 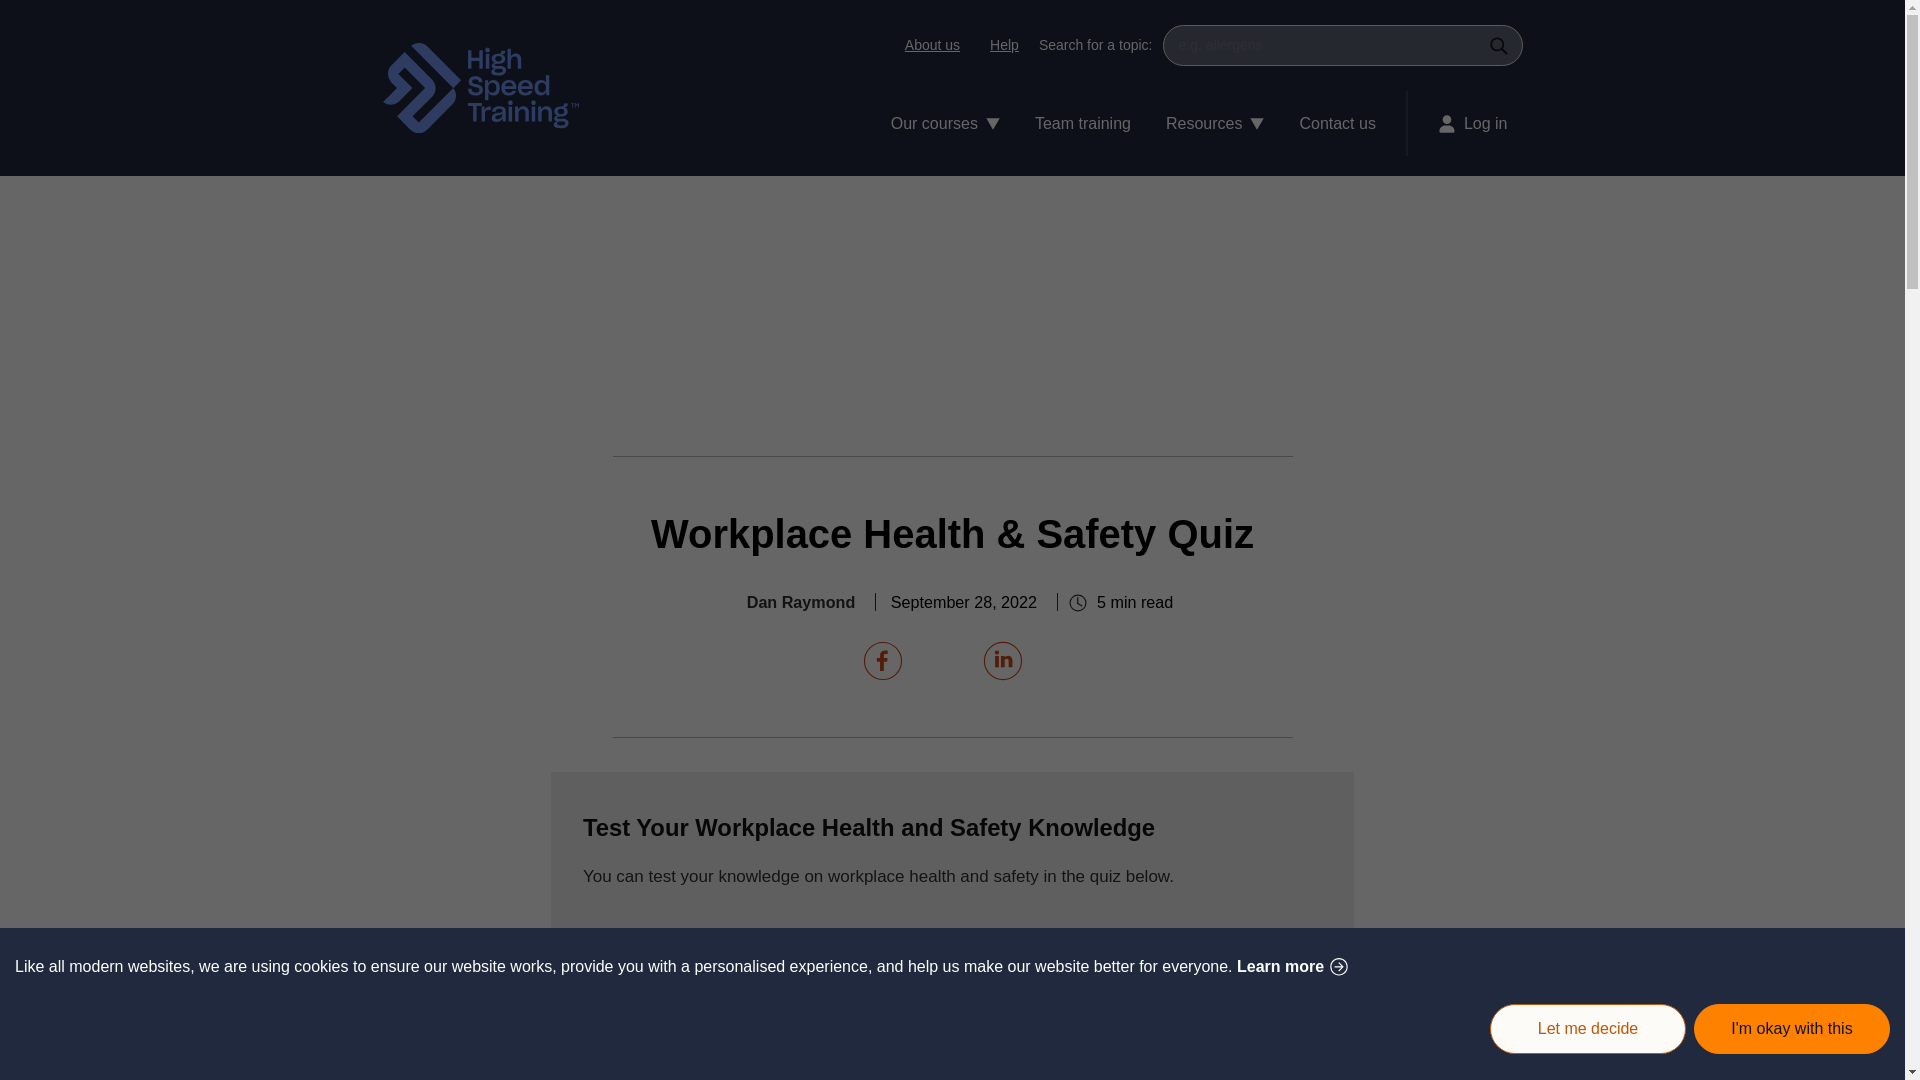 What do you see at coordinates (932, 44) in the screenshot?
I see `About us` at bounding box center [932, 44].